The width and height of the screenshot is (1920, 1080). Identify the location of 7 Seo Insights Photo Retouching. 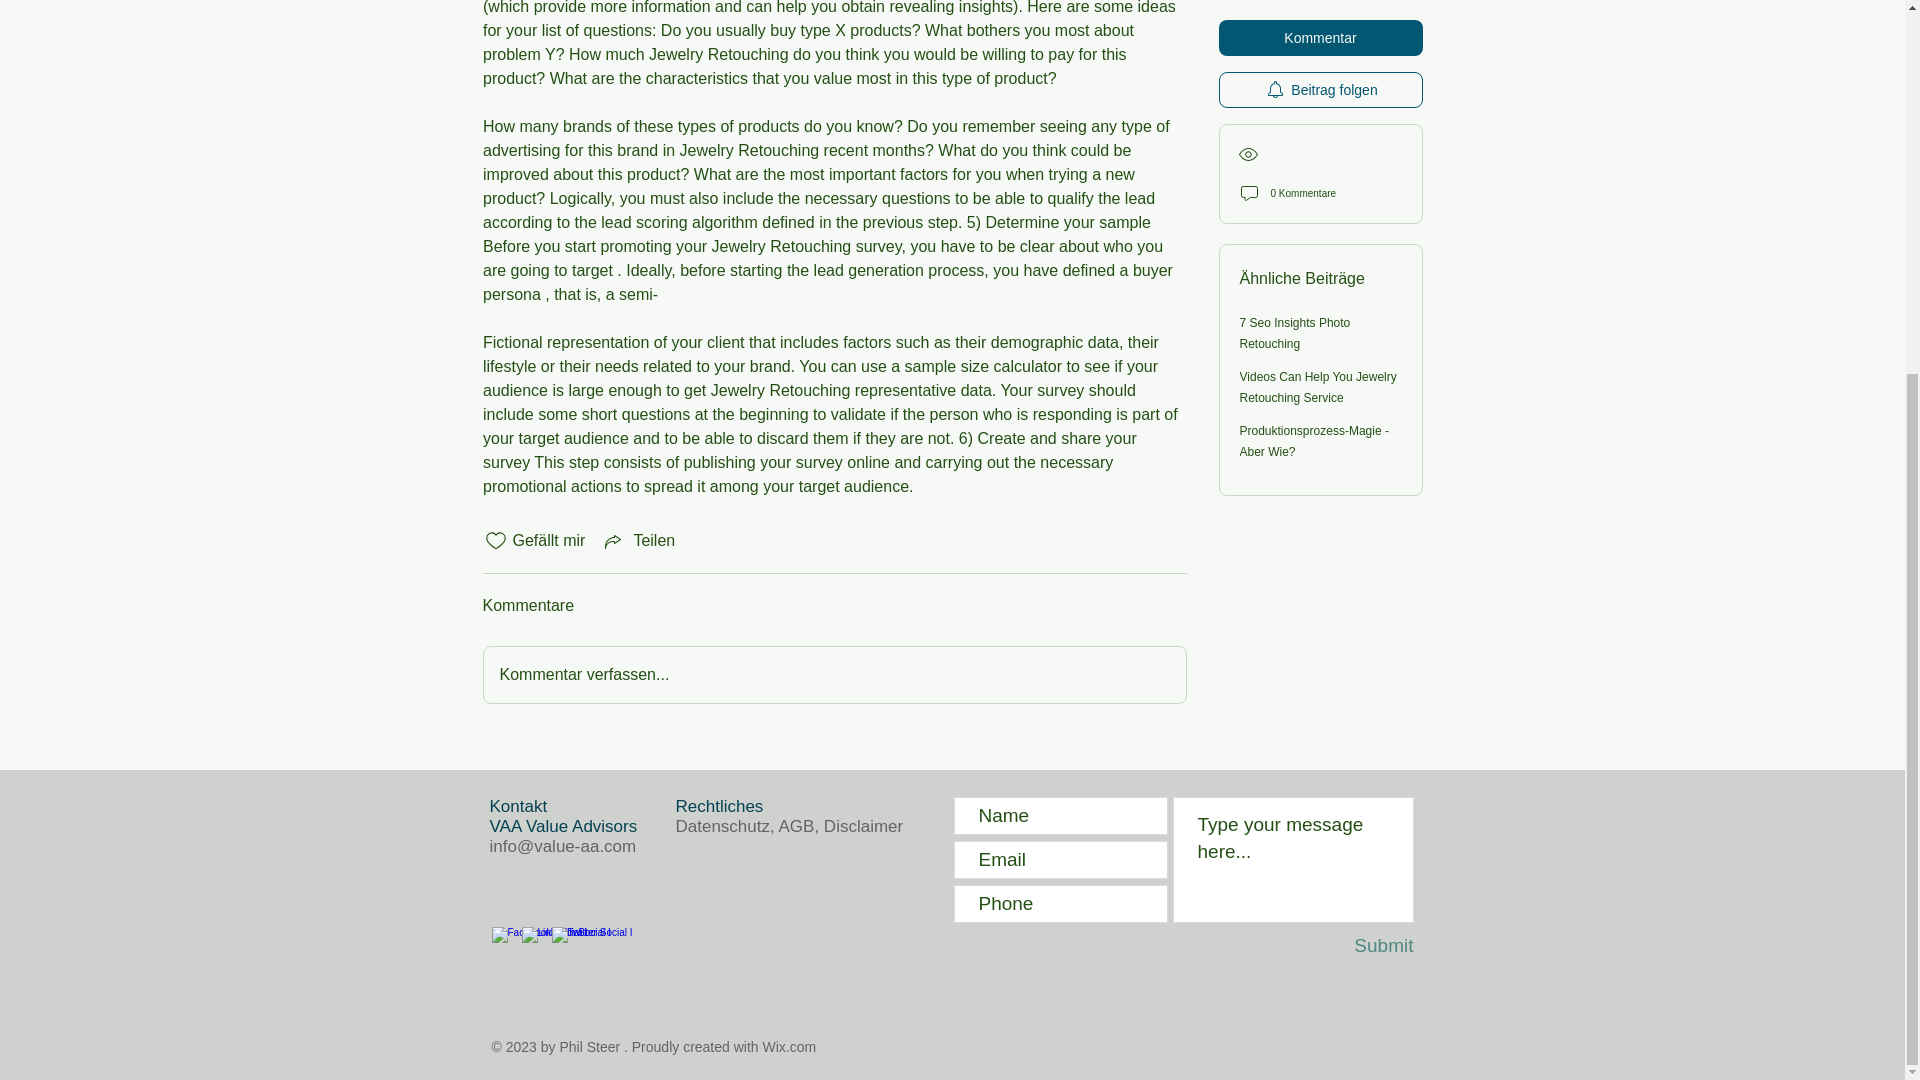
(1296, 96).